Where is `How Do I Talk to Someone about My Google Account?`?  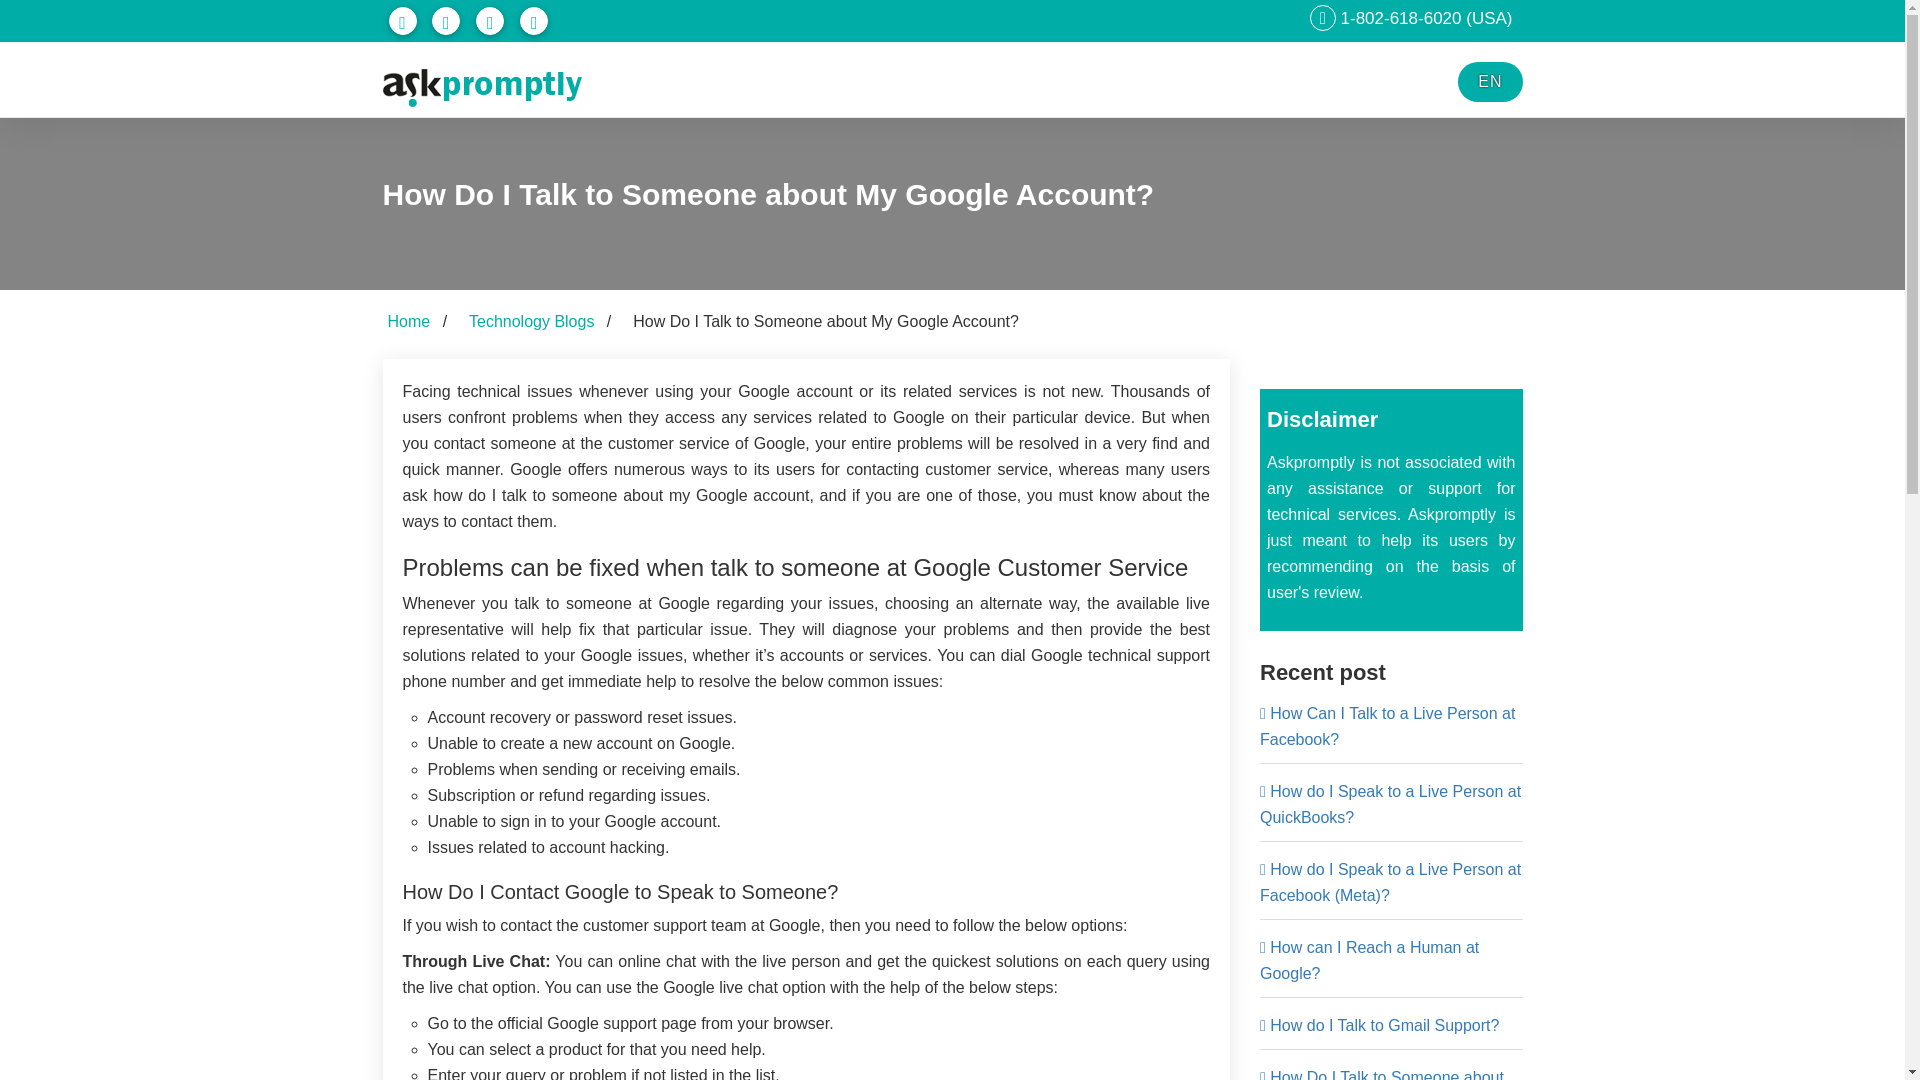 How Do I Talk to Someone about My Google Account? is located at coordinates (1381, 1074).